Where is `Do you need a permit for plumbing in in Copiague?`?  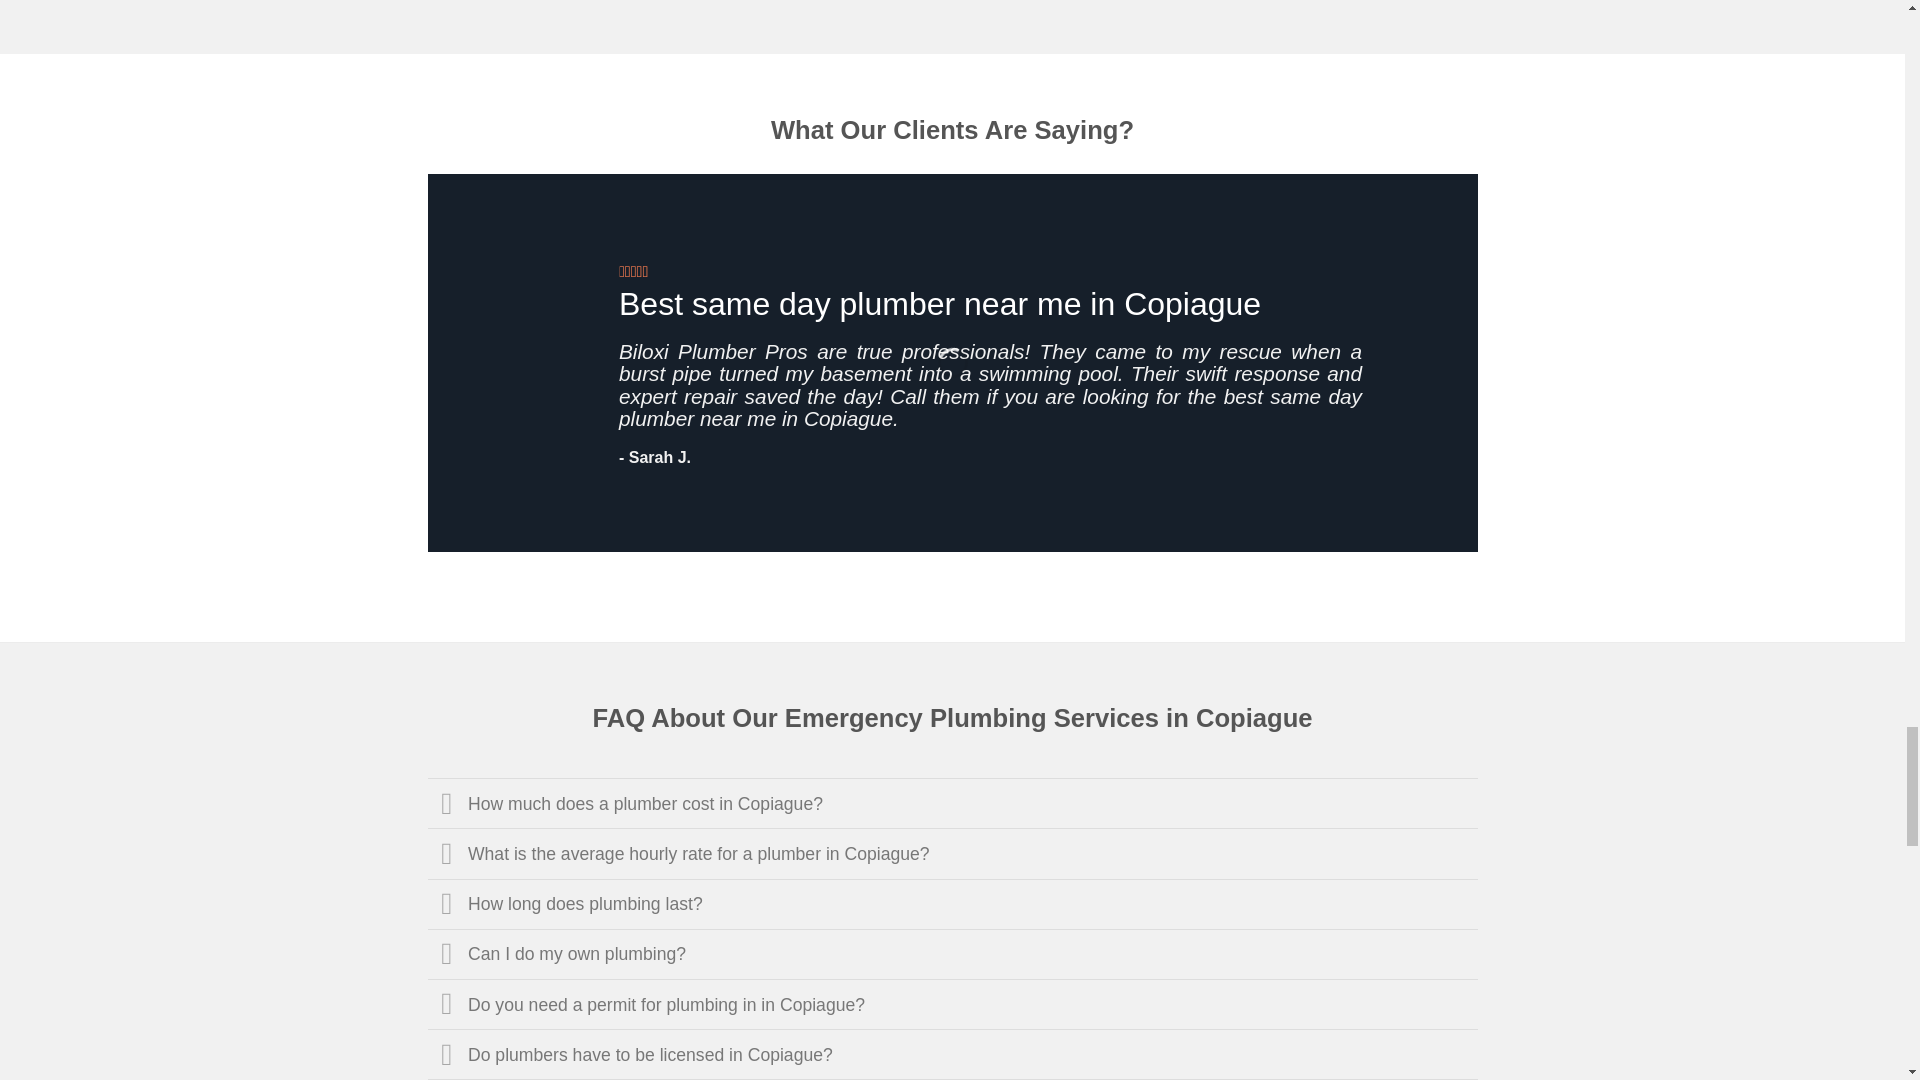 Do you need a permit for plumbing in in Copiague? is located at coordinates (953, 1004).